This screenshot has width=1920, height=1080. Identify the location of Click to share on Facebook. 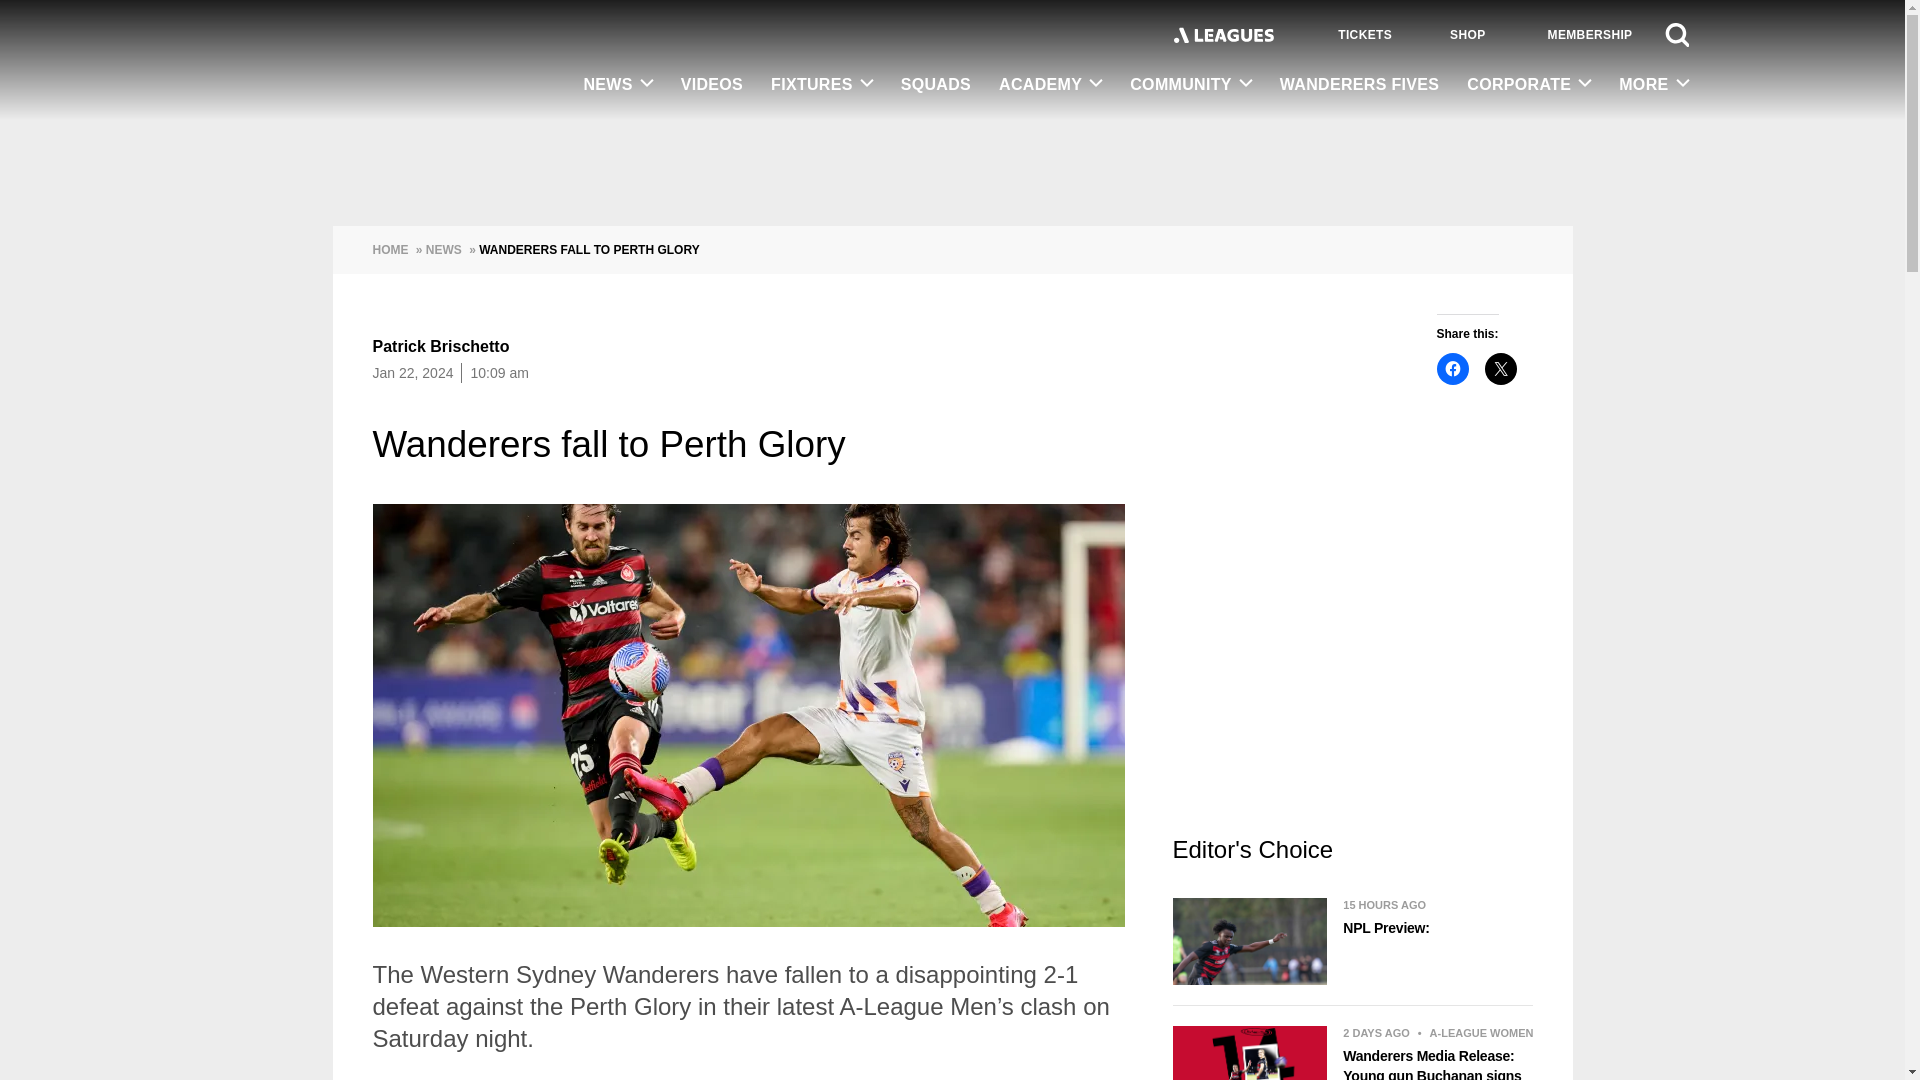
(1452, 368).